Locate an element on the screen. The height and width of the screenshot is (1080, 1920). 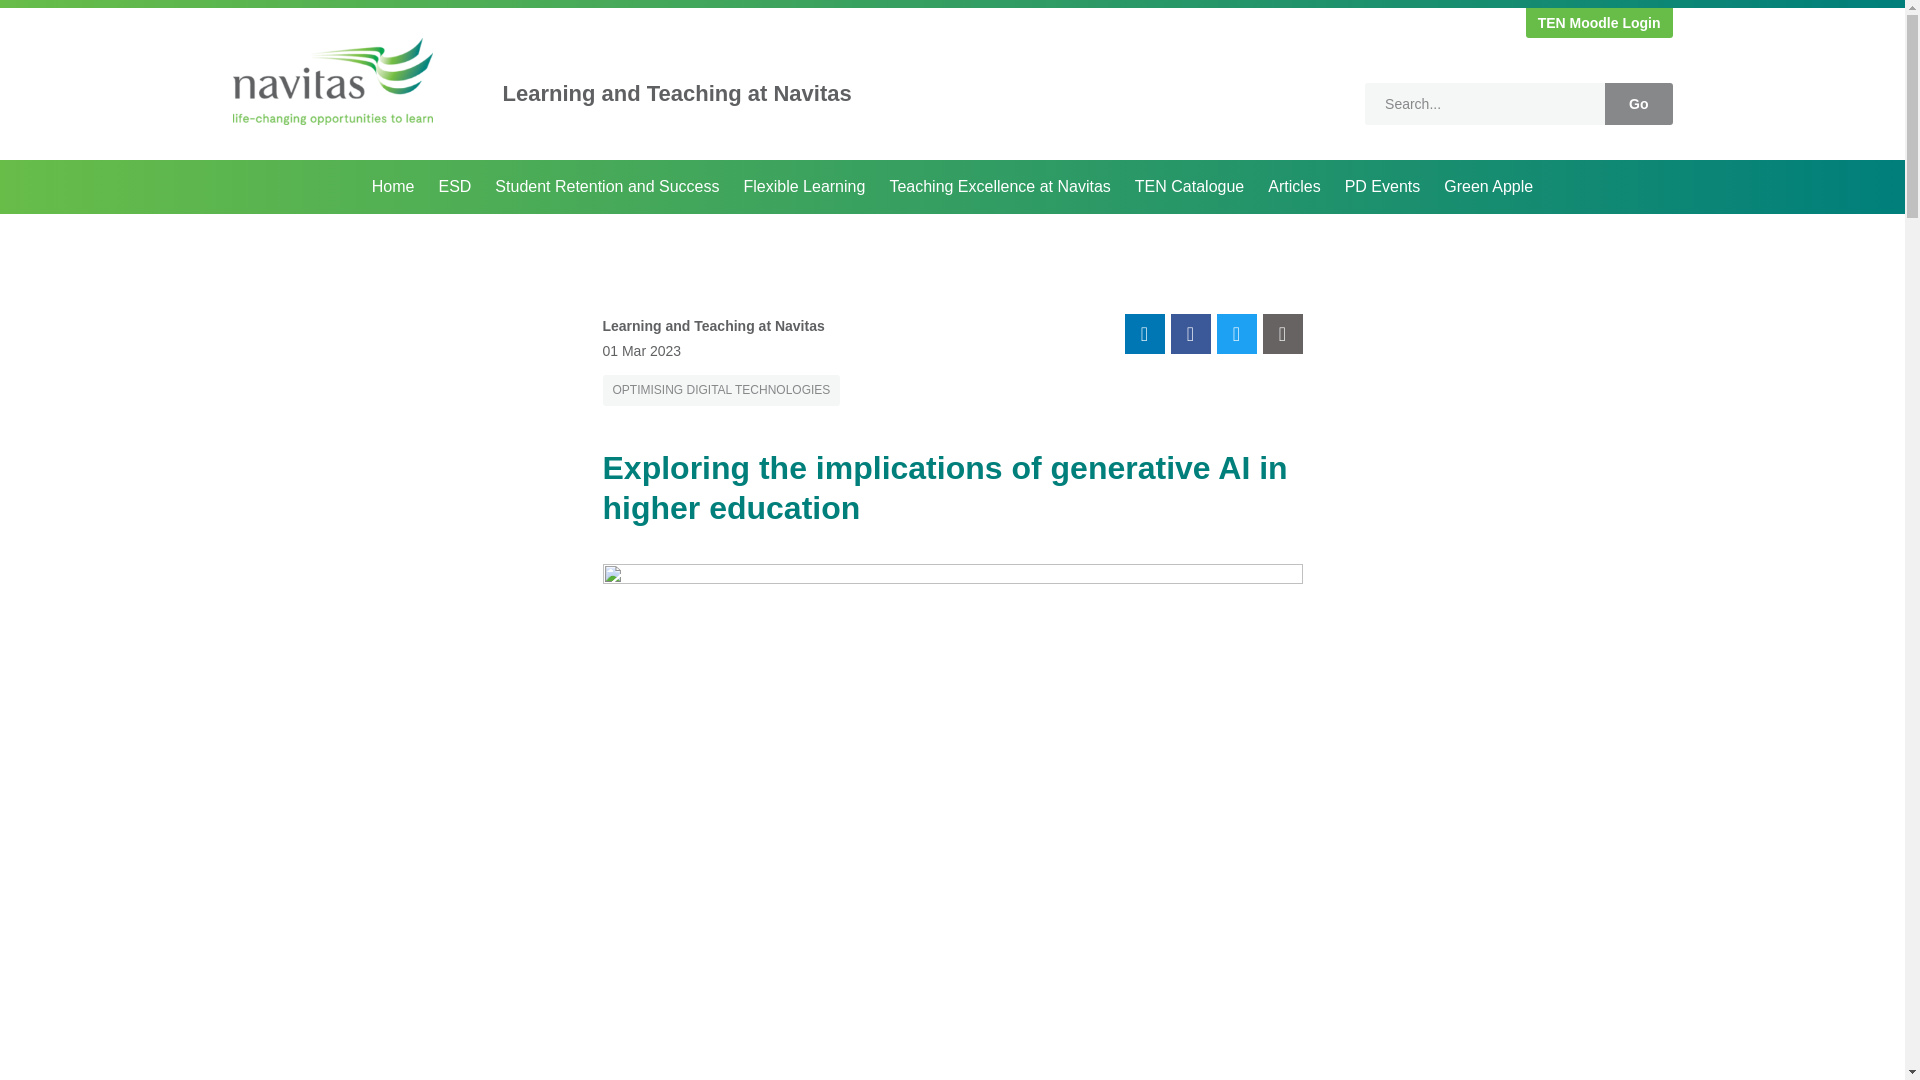
Flexible Learning is located at coordinates (804, 186).